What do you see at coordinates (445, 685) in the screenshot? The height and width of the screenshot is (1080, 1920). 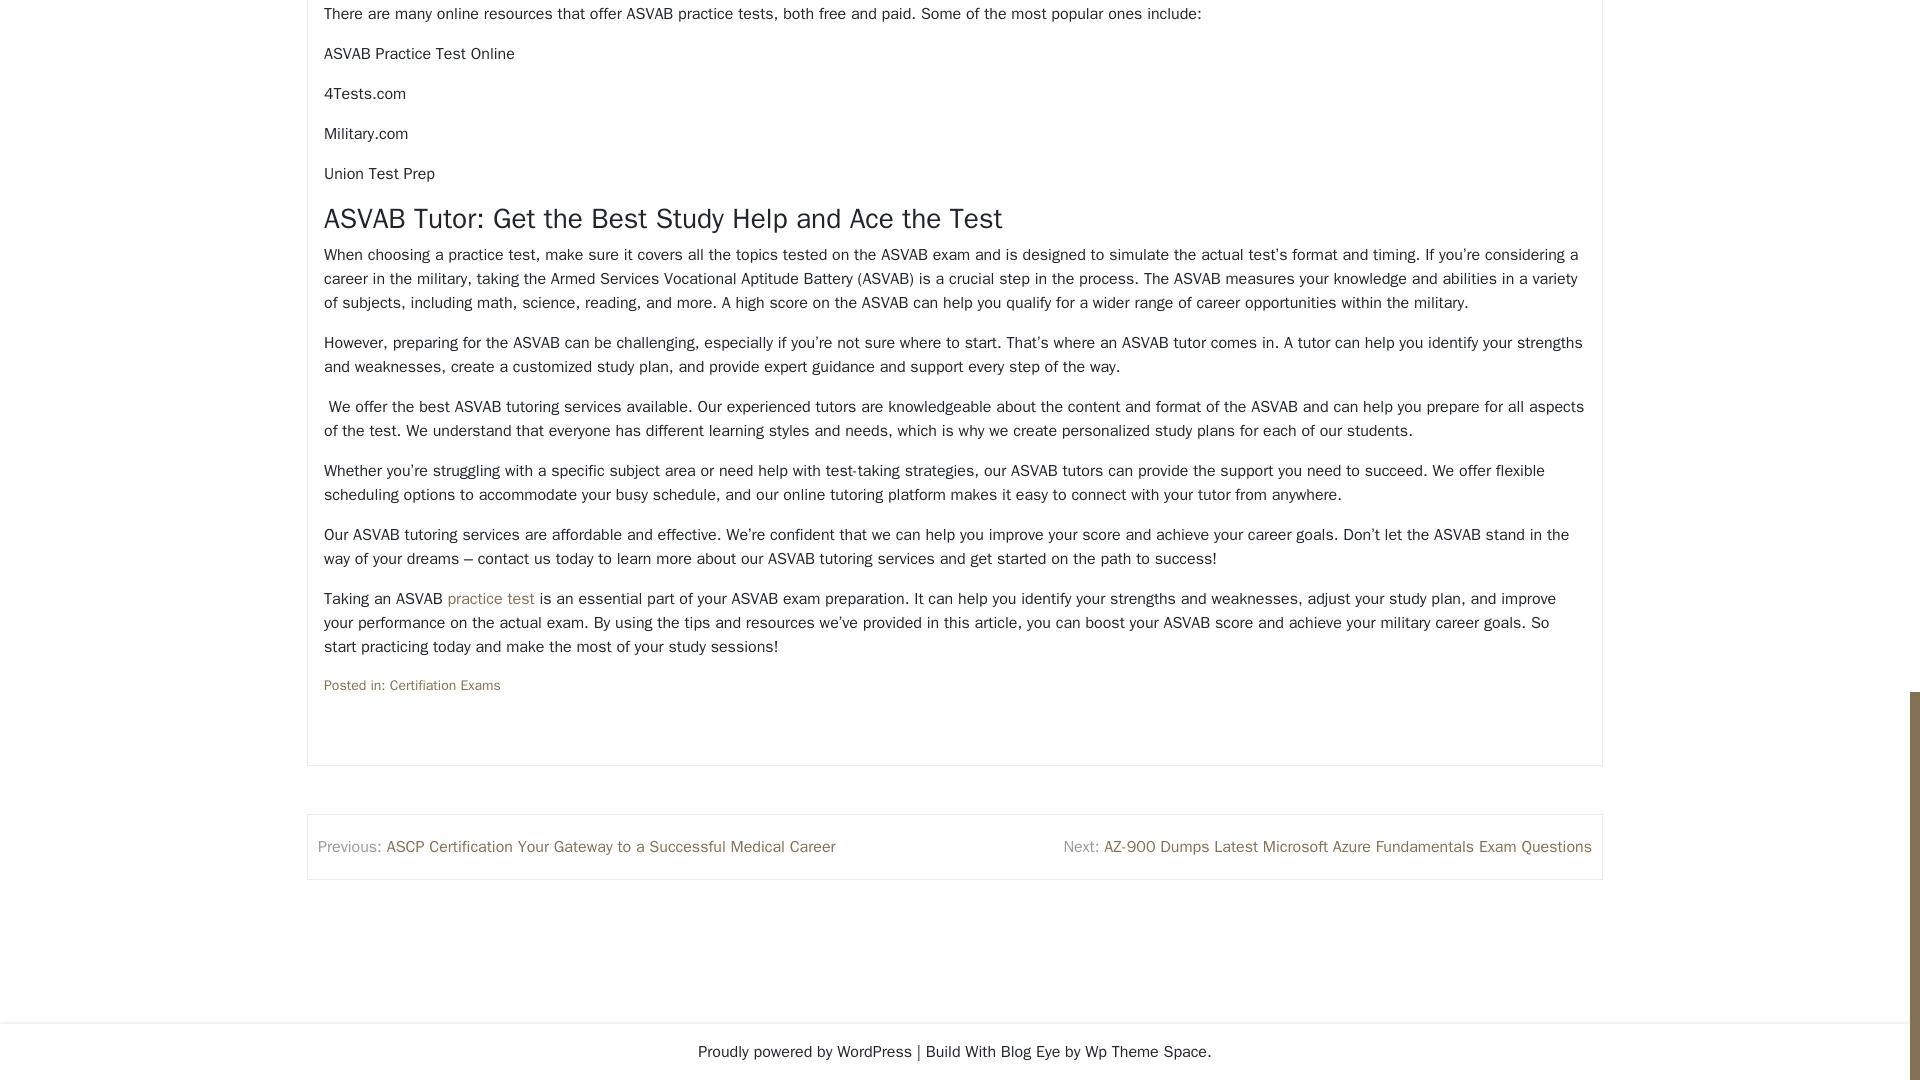 I see `Certifiation Exams` at bounding box center [445, 685].